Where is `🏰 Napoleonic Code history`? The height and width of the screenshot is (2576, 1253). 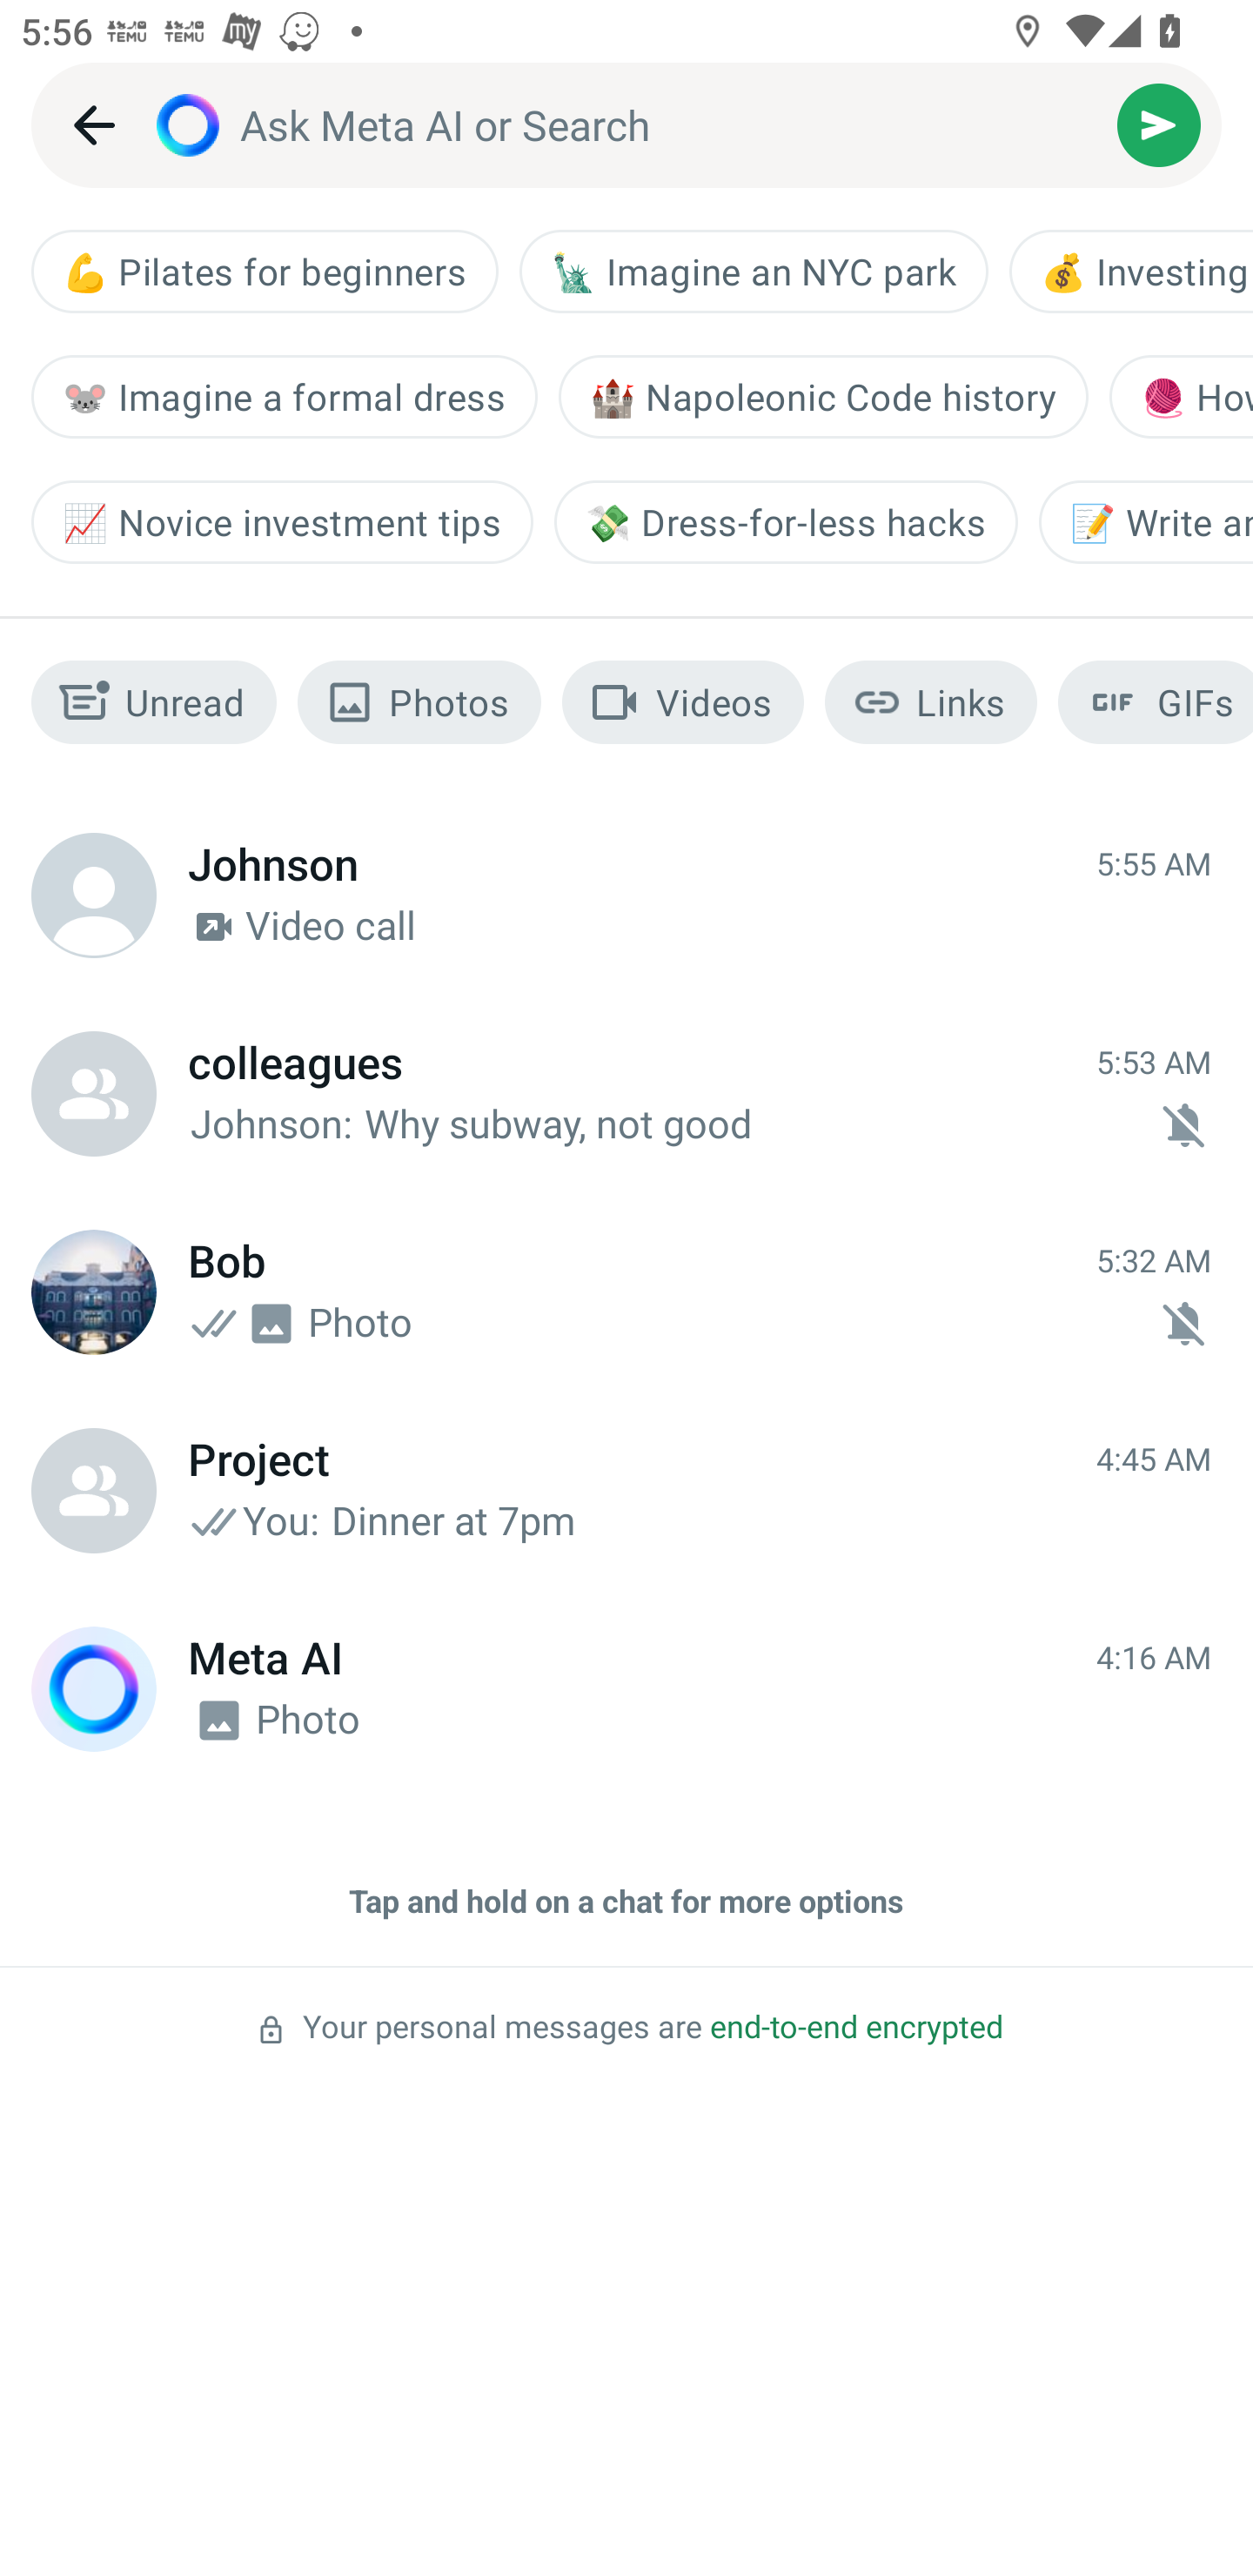
🏰 Napoleonic Code history is located at coordinates (823, 396).